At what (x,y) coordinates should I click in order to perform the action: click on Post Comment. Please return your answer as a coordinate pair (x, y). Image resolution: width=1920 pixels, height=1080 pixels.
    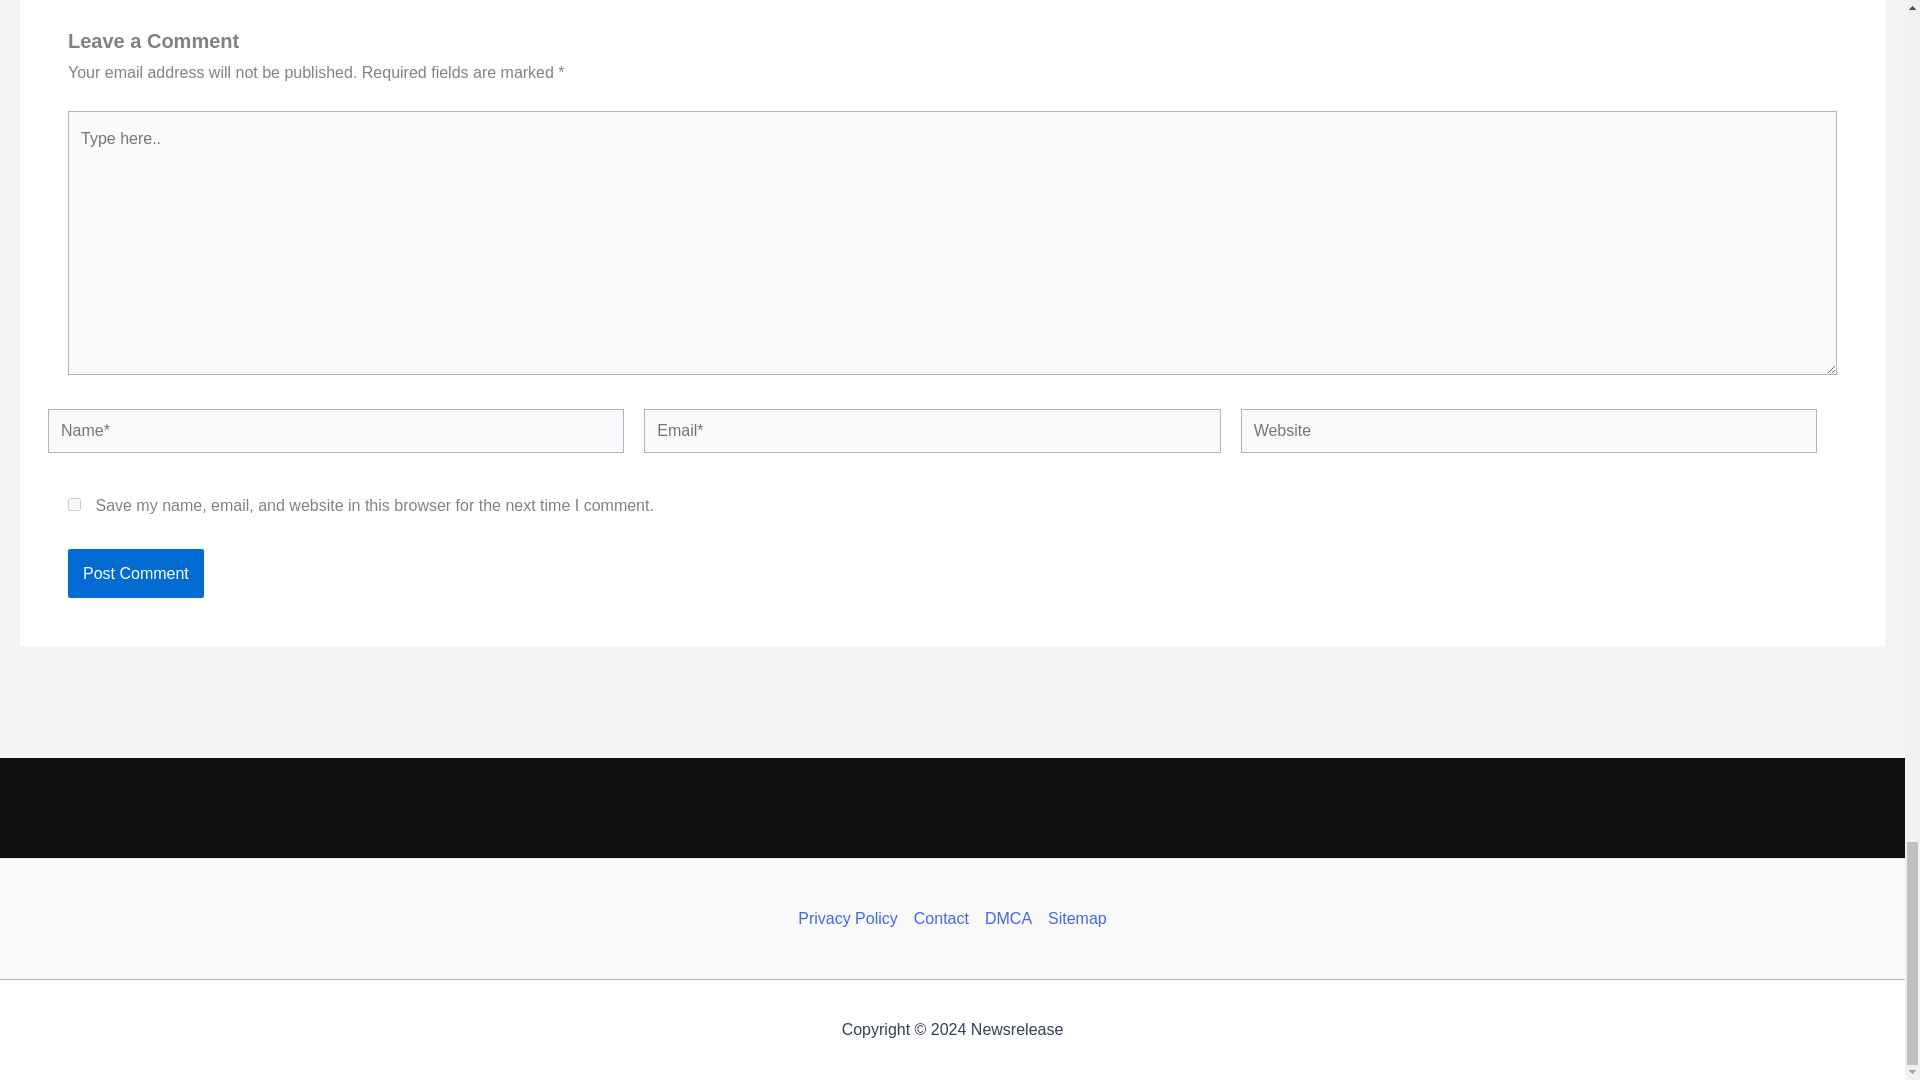
    Looking at the image, I should click on (135, 574).